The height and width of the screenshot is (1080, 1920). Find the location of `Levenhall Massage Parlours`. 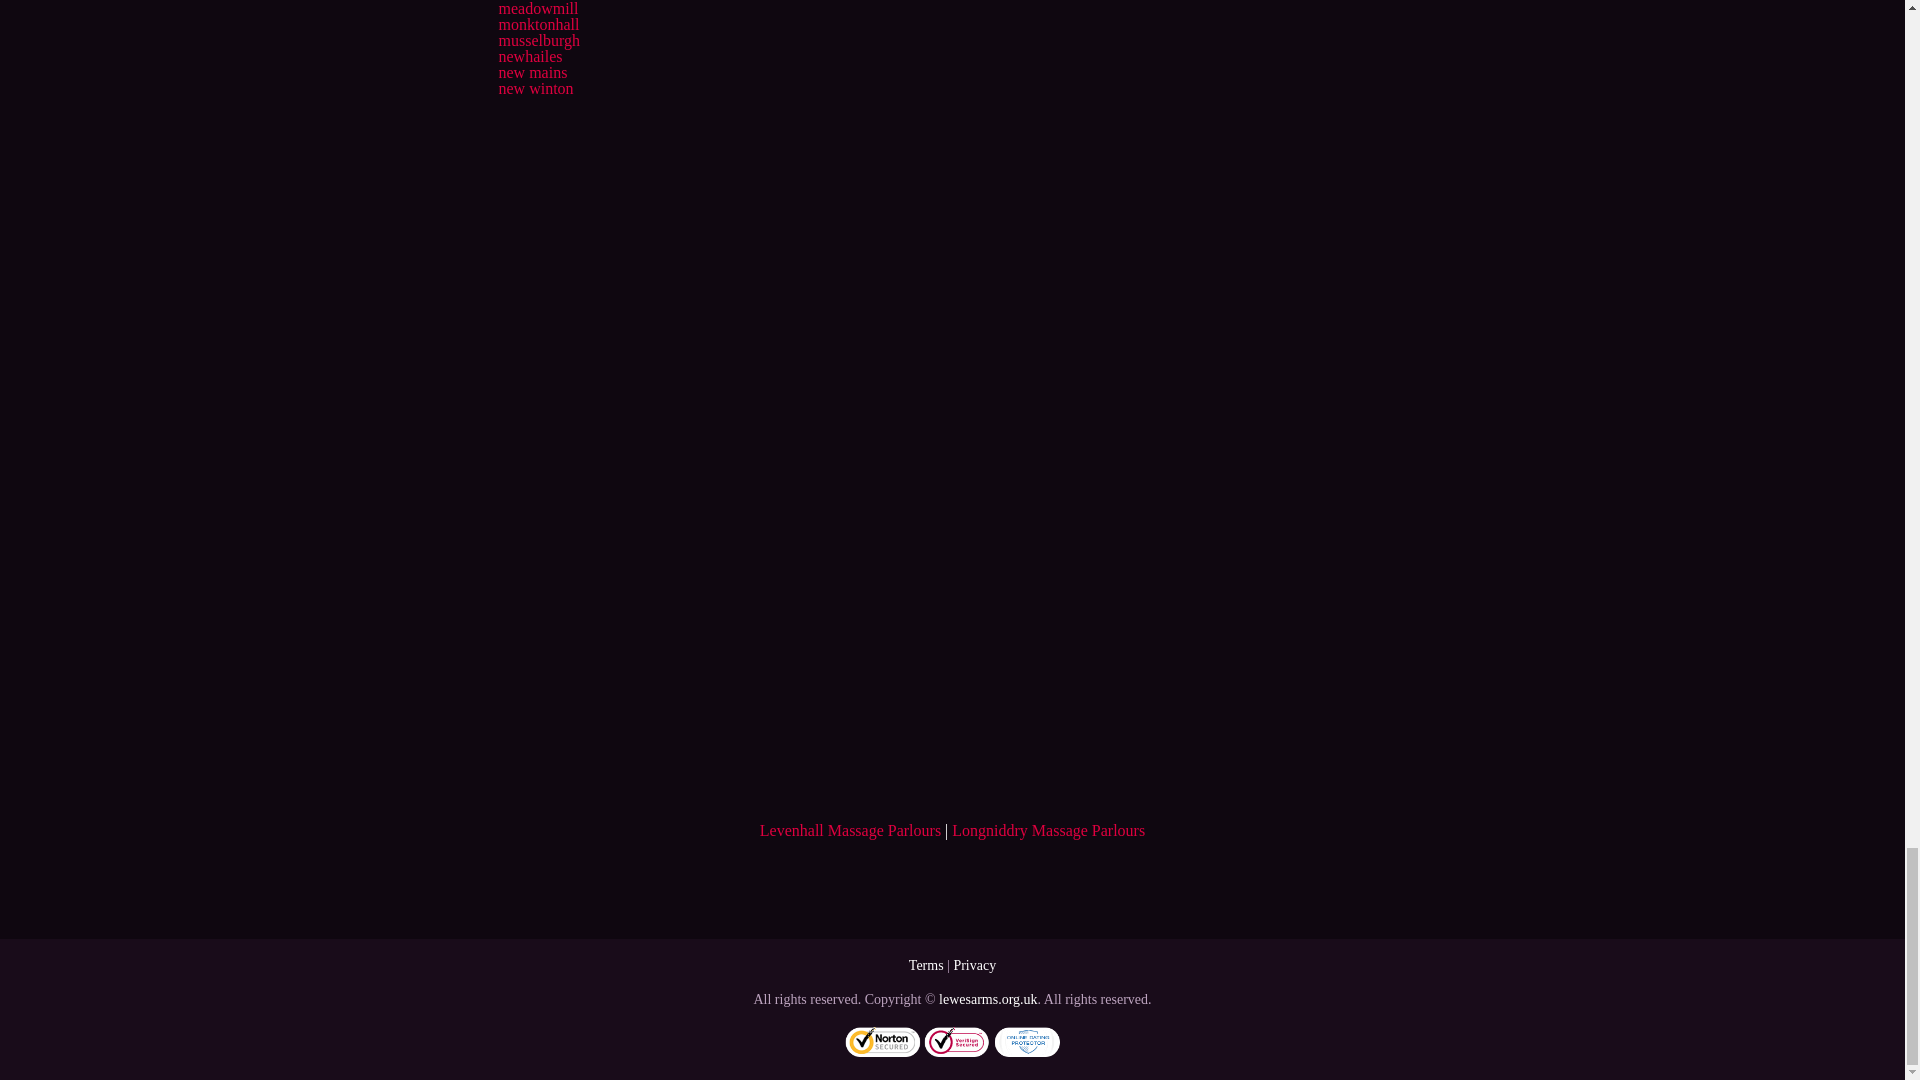

Levenhall Massage Parlours is located at coordinates (850, 830).